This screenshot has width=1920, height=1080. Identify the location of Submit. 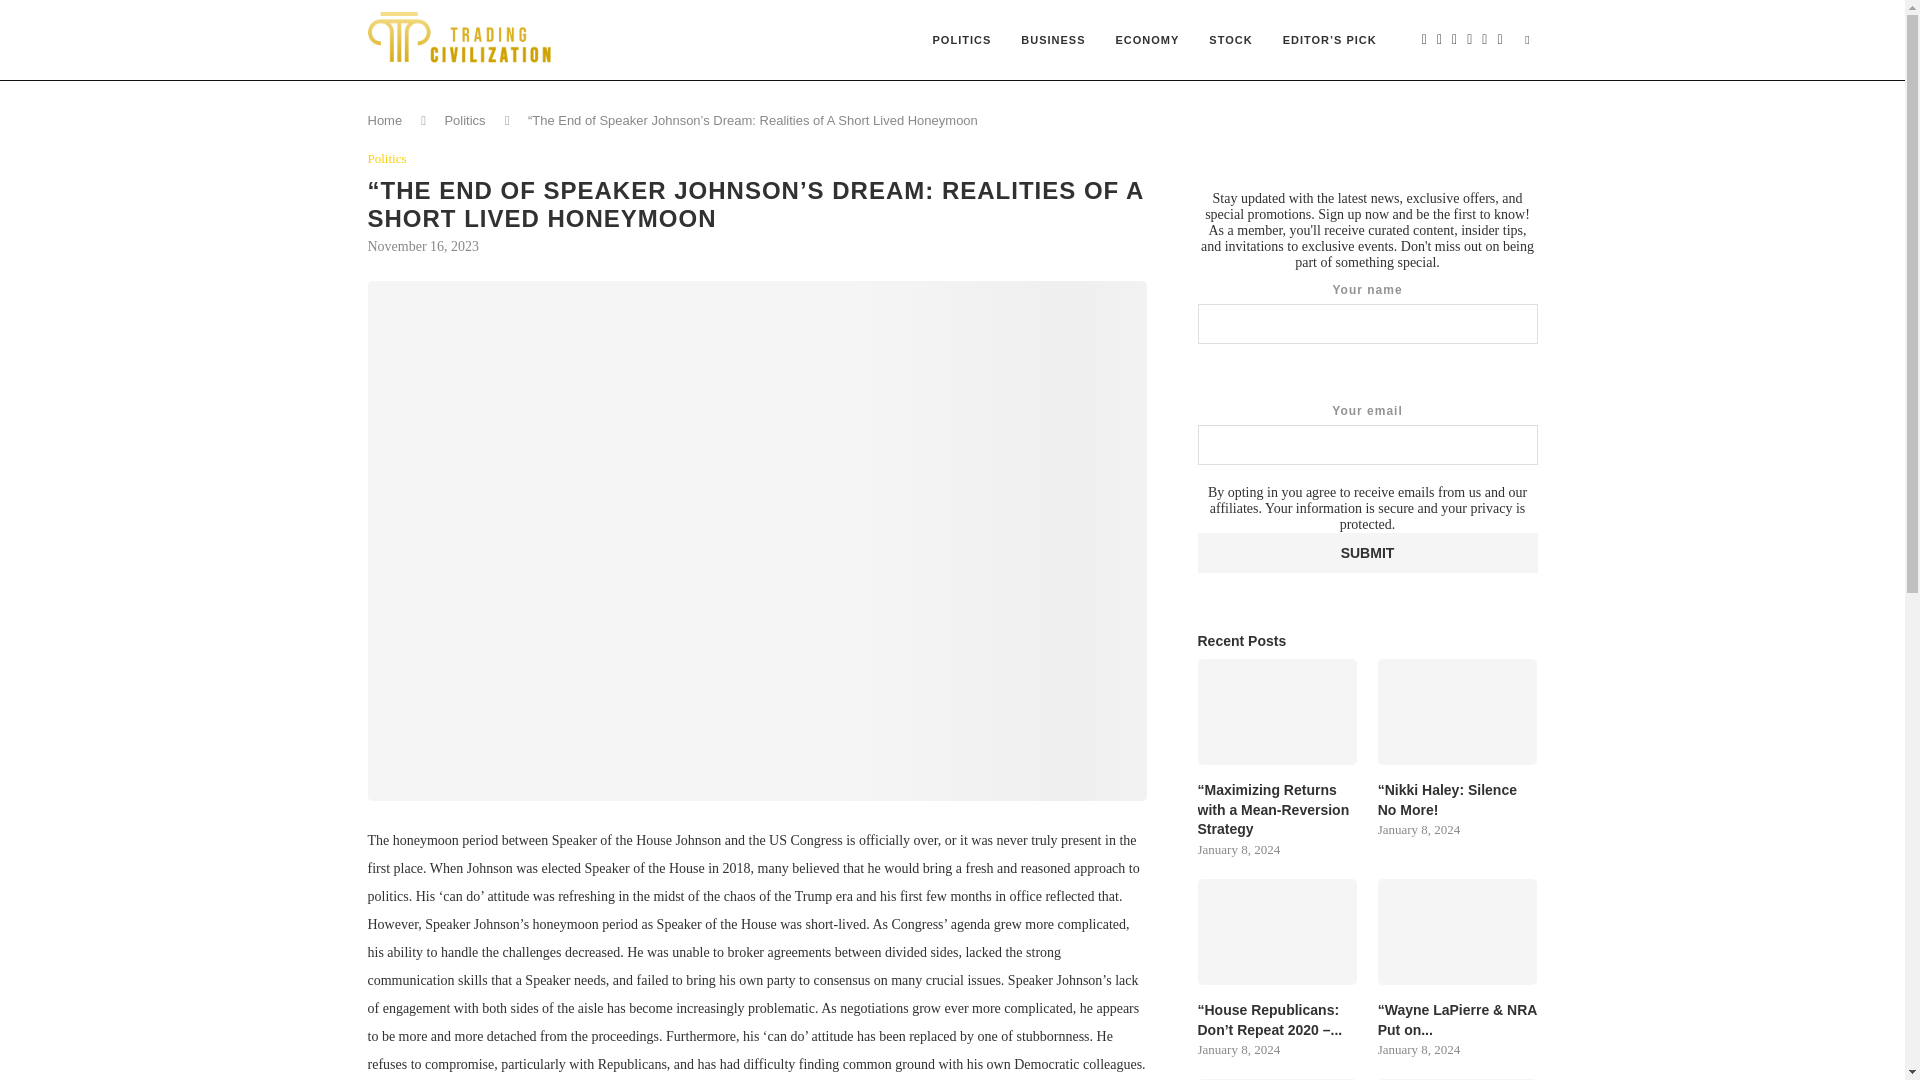
(1368, 553).